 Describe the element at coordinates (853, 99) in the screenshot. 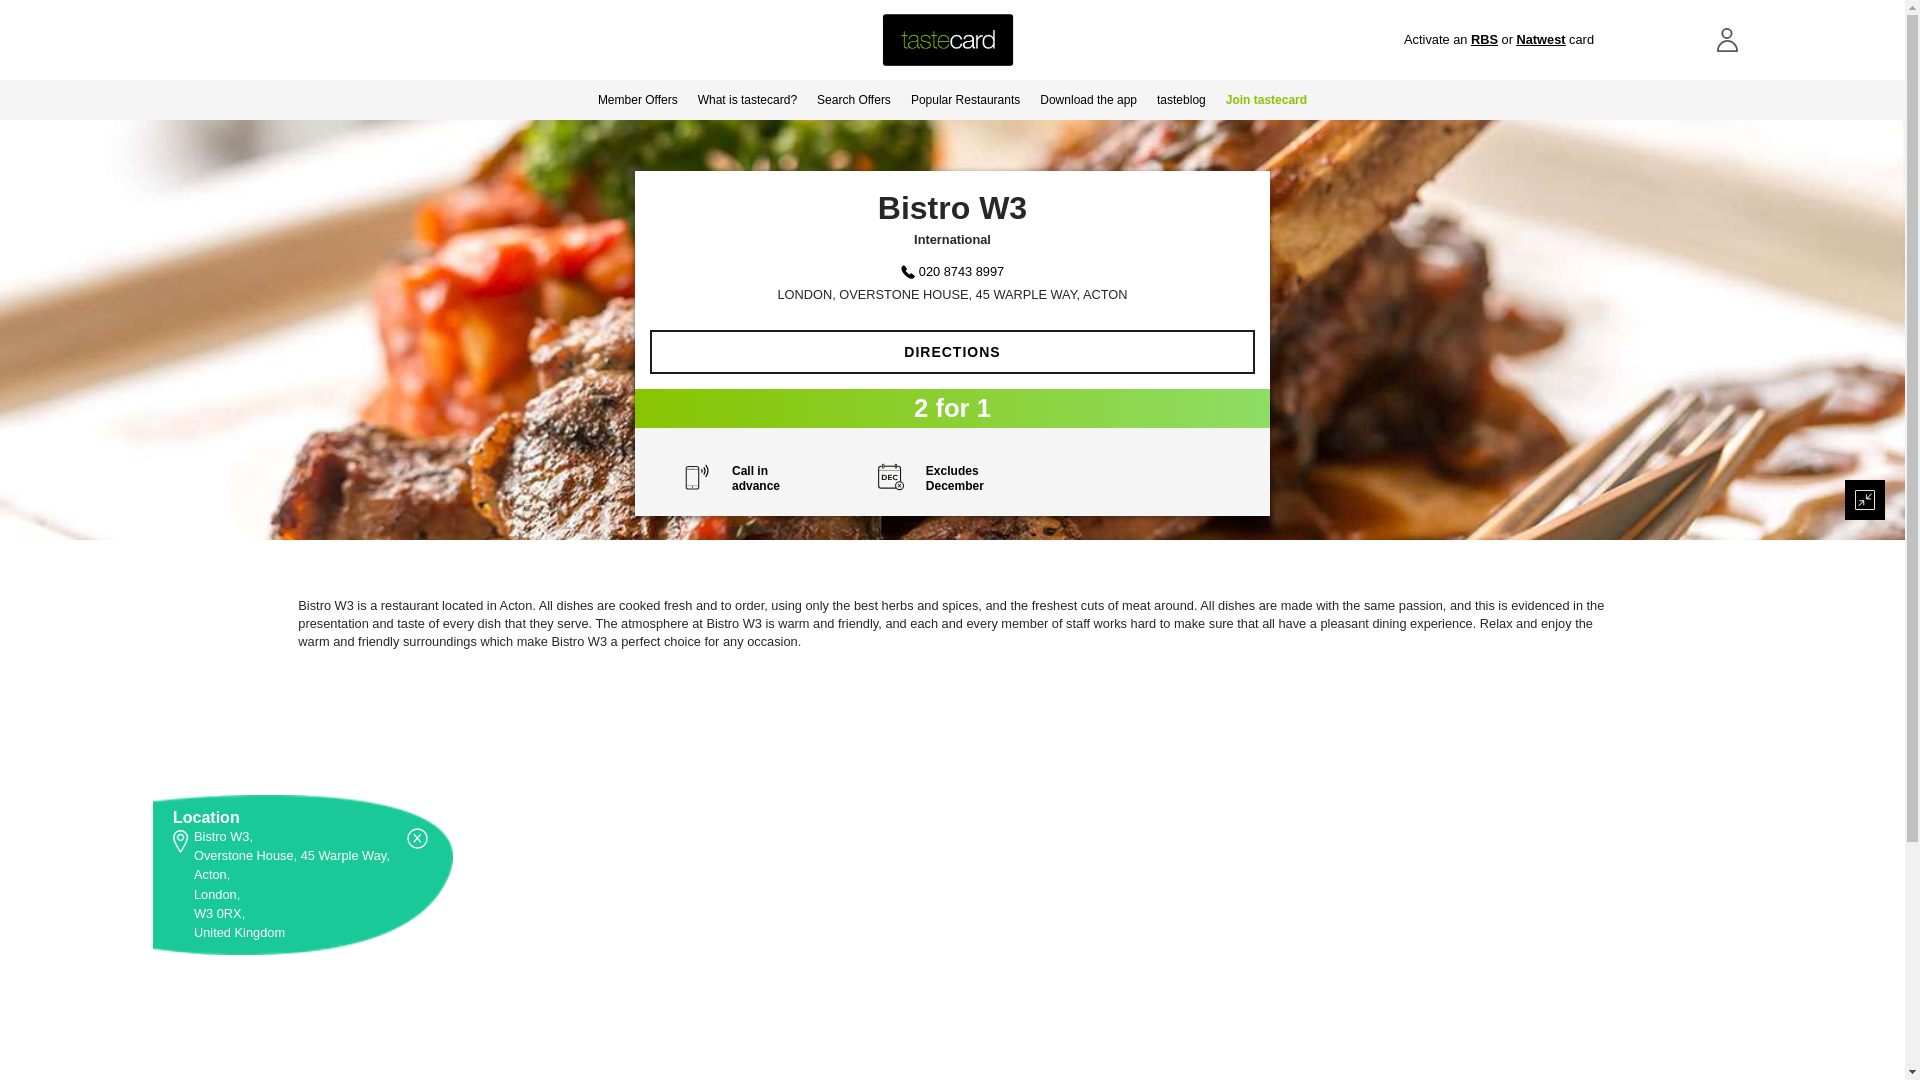

I see `Search Offers` at that location.